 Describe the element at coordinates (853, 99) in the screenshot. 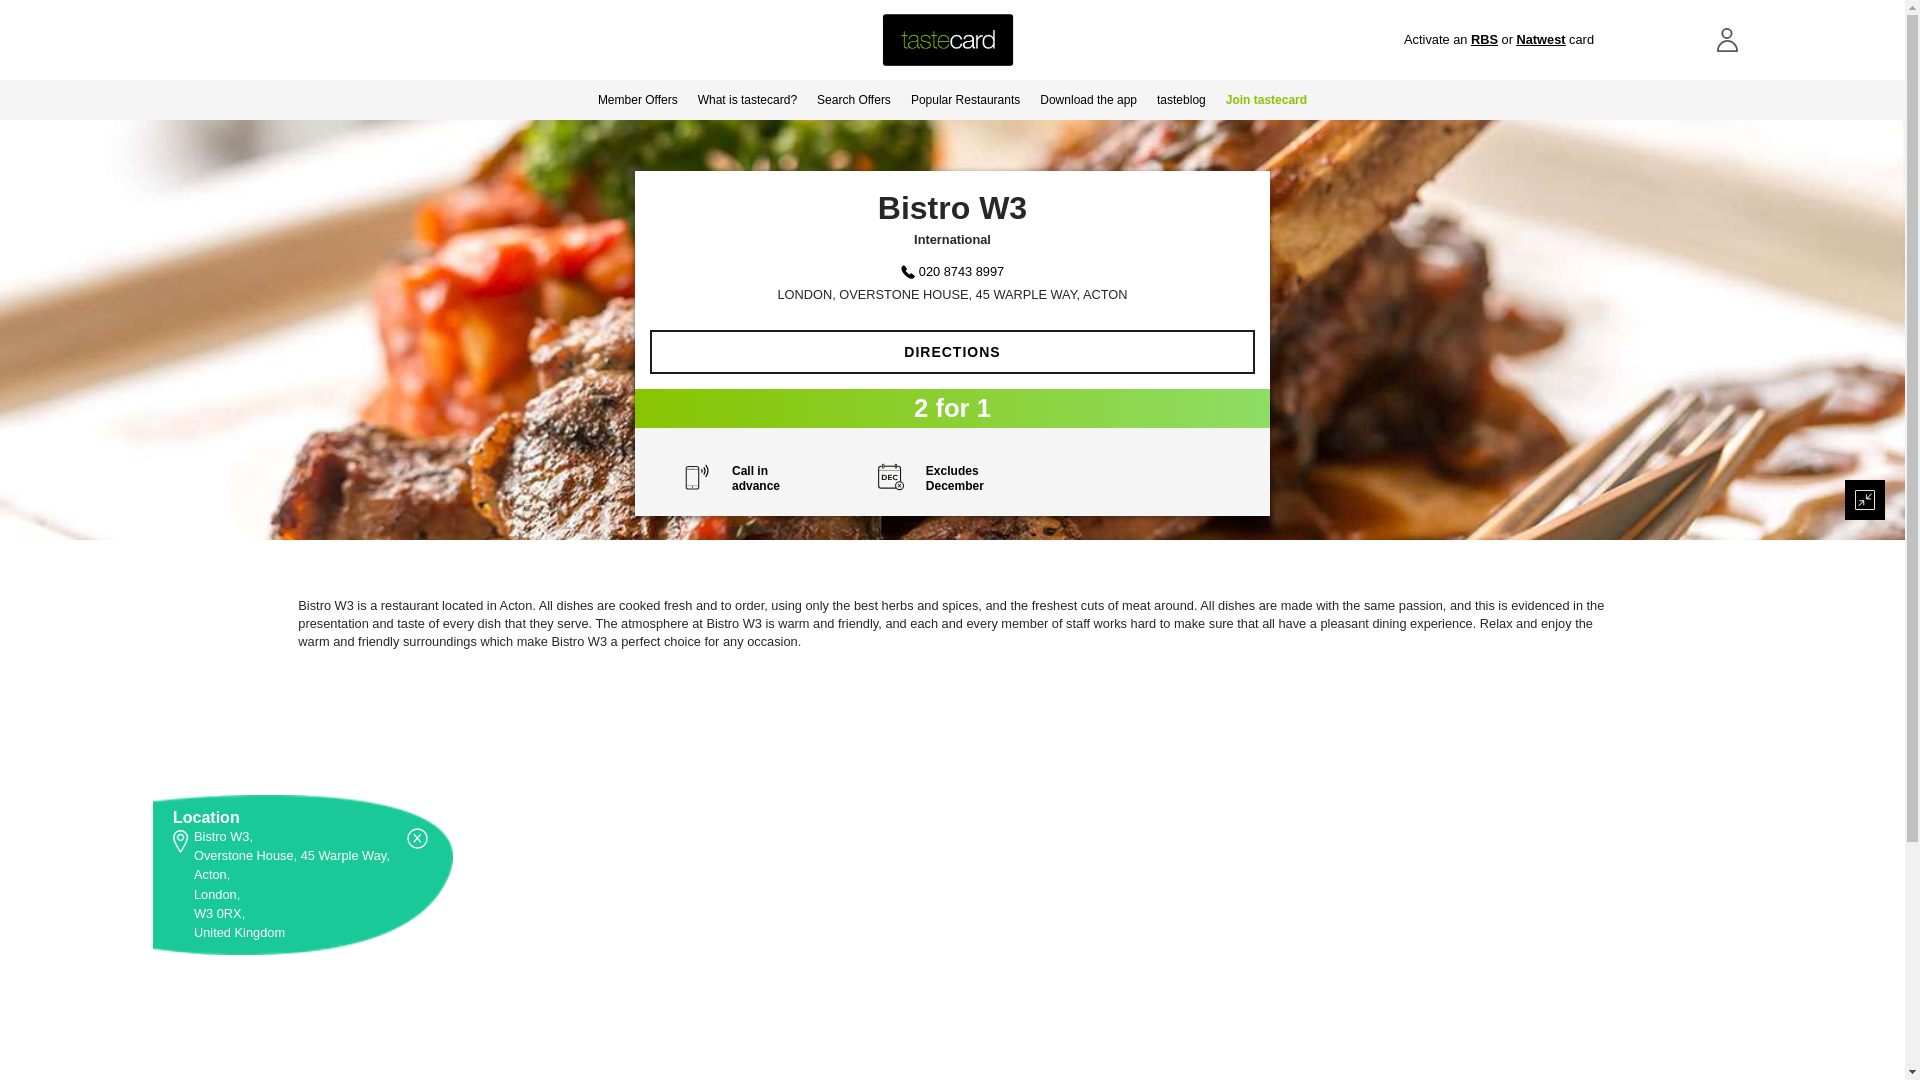

I see `Search Offers` at that location.